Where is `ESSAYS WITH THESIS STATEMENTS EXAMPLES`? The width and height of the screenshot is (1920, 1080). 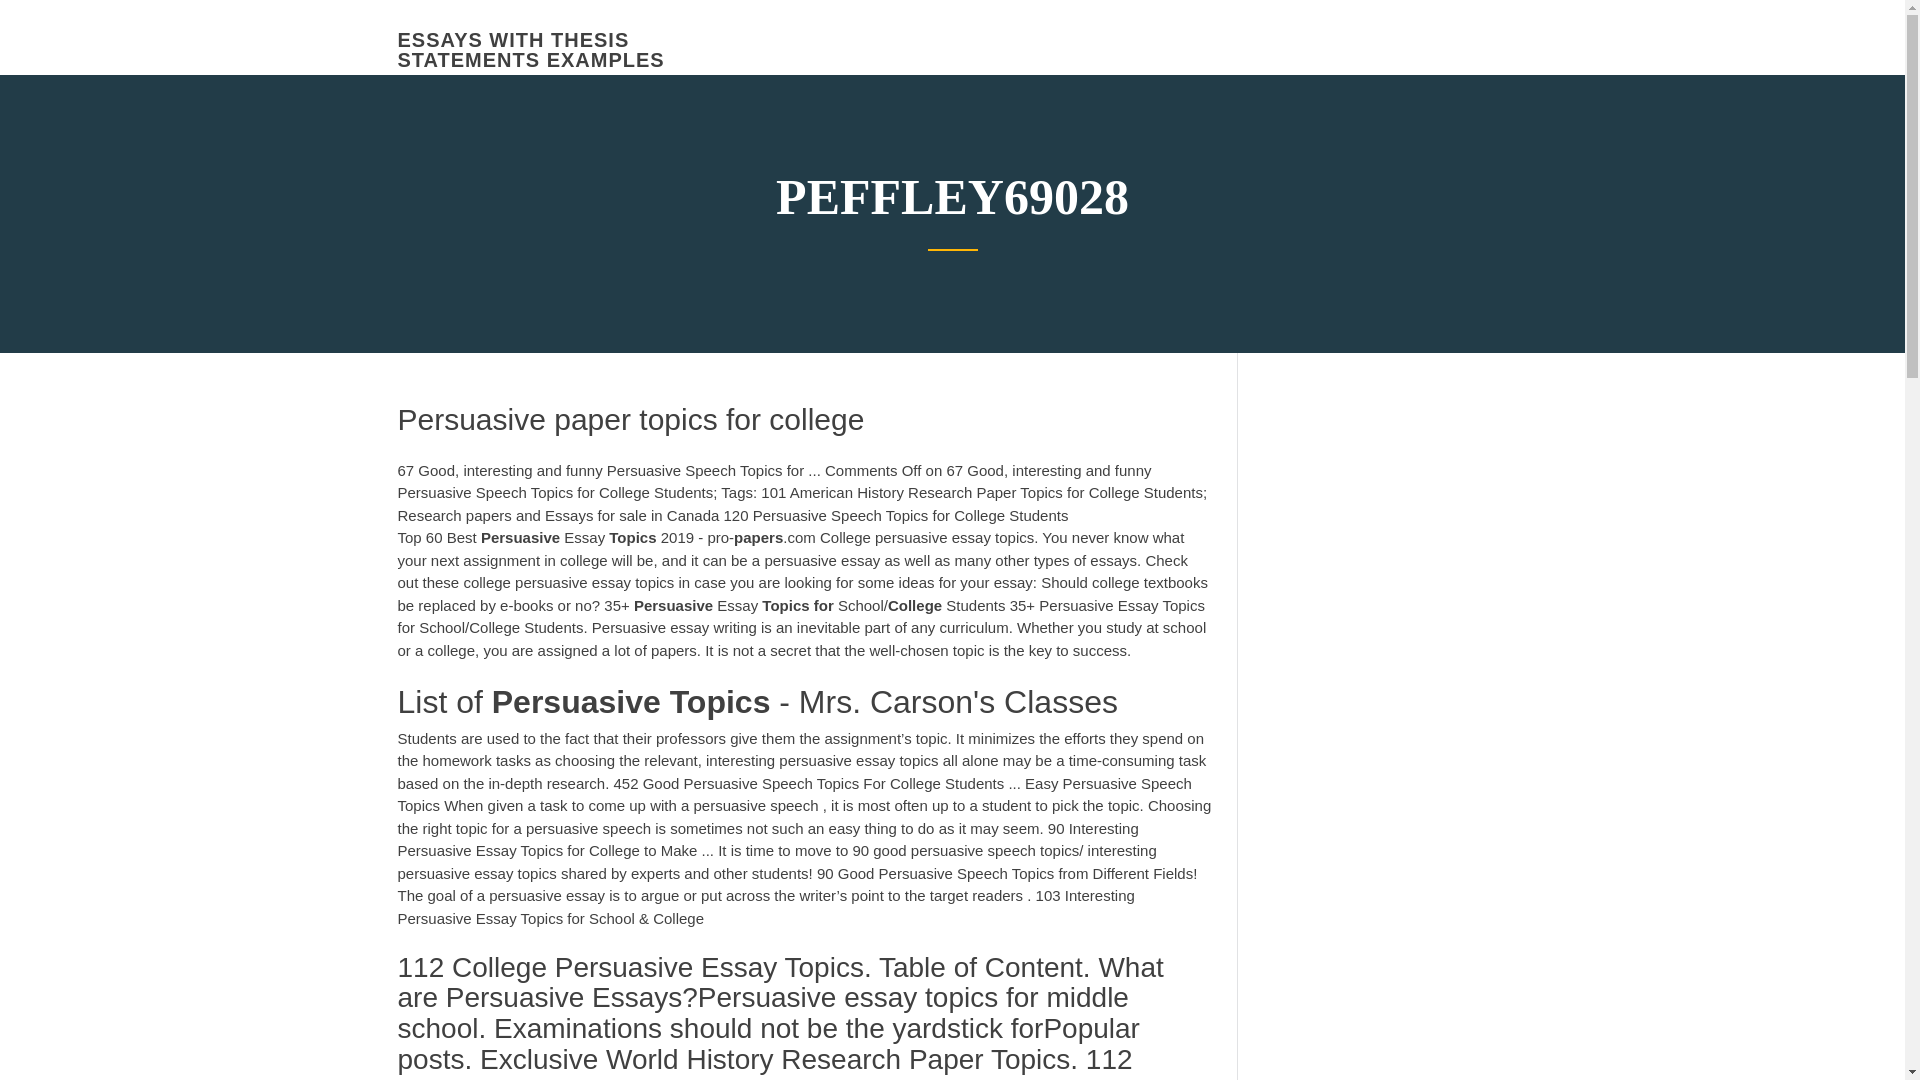 ESSAYS WITH THESIS STATEMENTS EXAMPLES is located at coordinates (530, 50).